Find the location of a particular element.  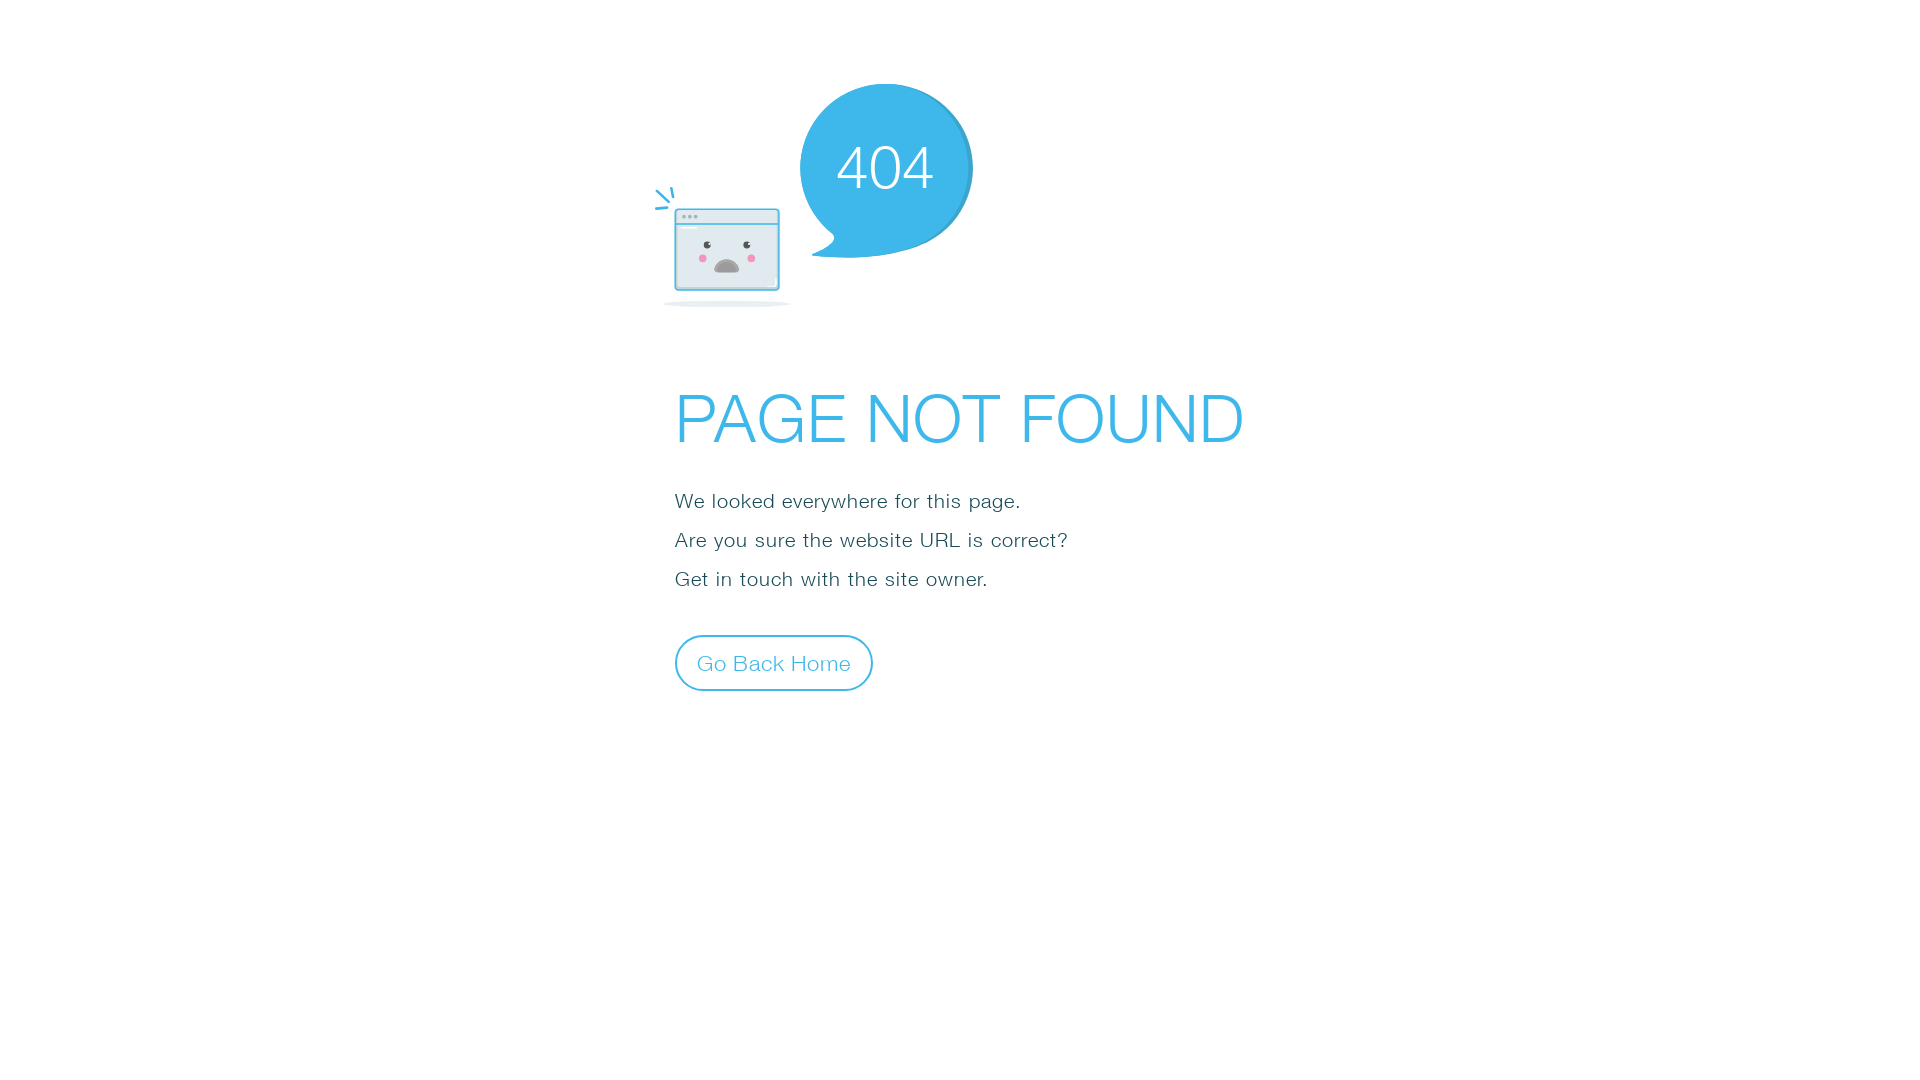

Go Back Home is located at coordinates (774, 662).